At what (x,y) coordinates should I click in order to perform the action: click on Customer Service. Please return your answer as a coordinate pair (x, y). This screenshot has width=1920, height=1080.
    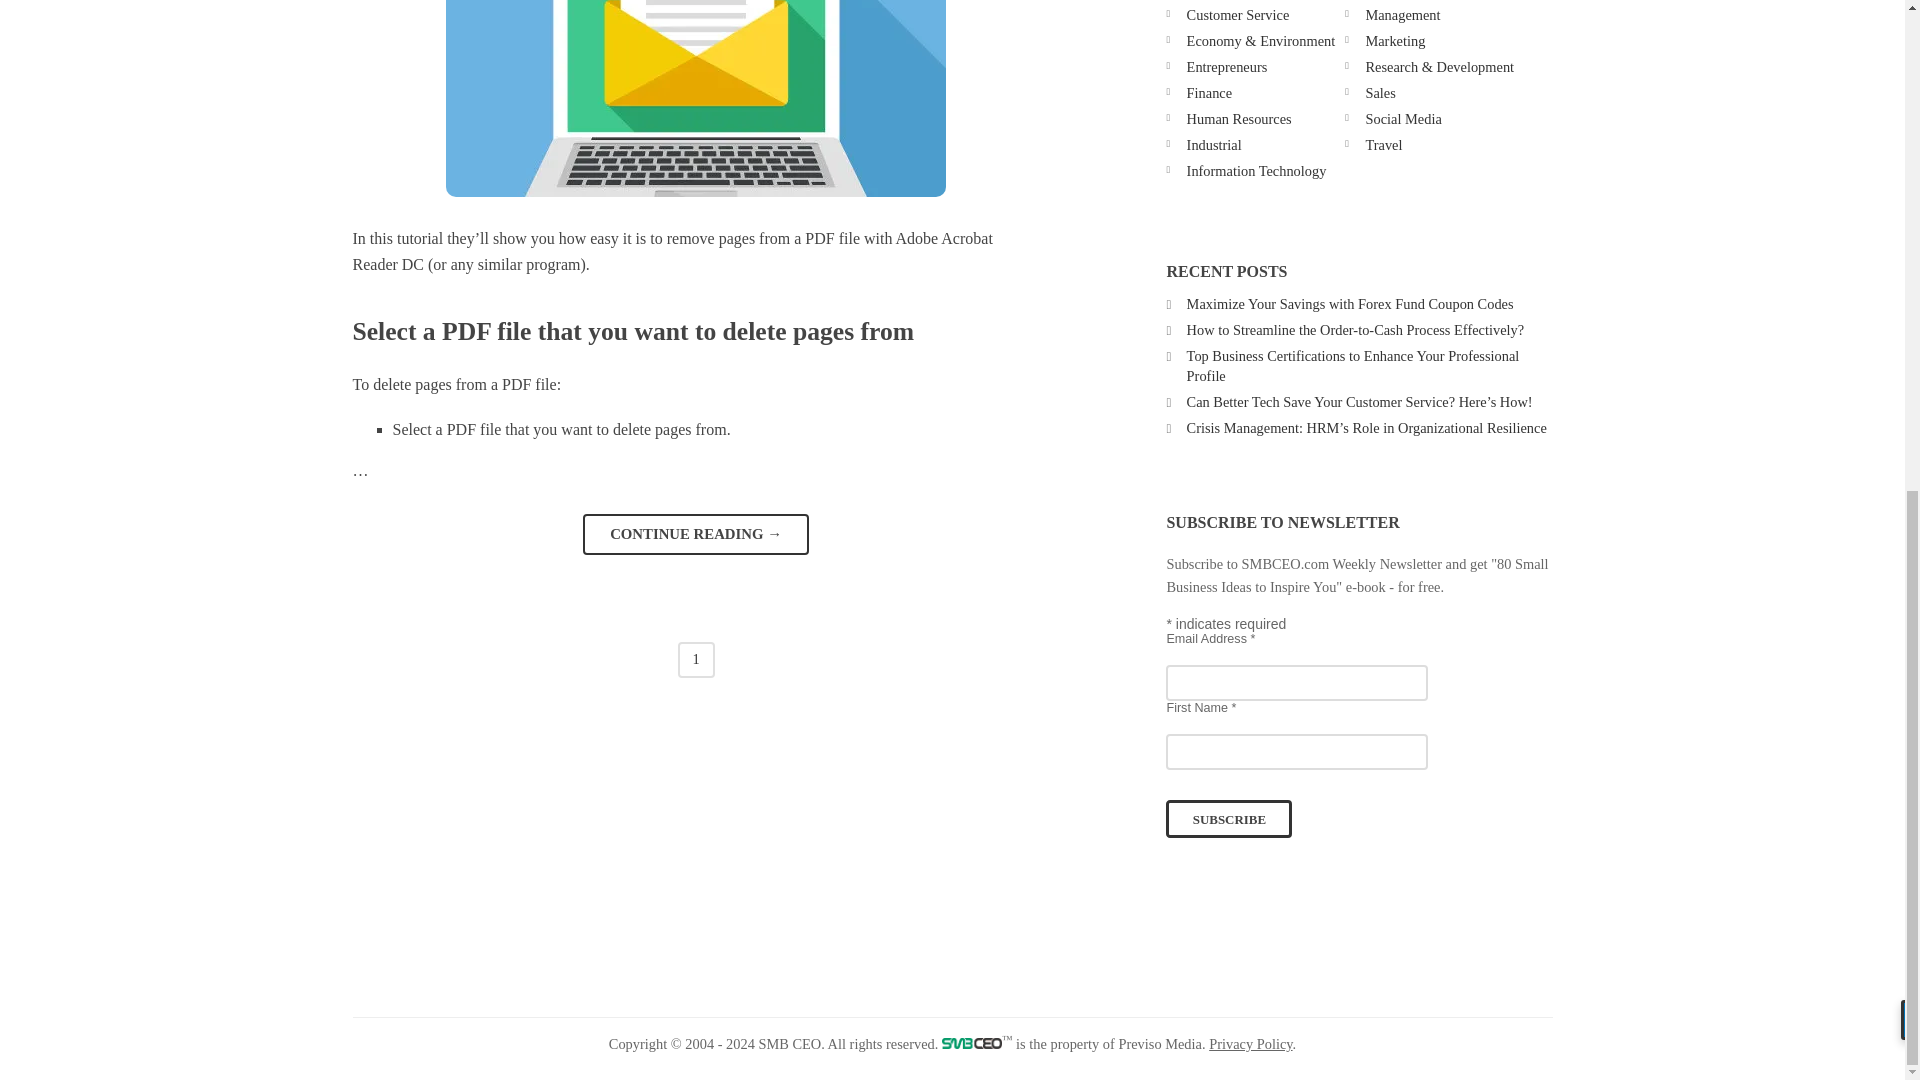
    Looking at the image, I should click on (1238, 14).